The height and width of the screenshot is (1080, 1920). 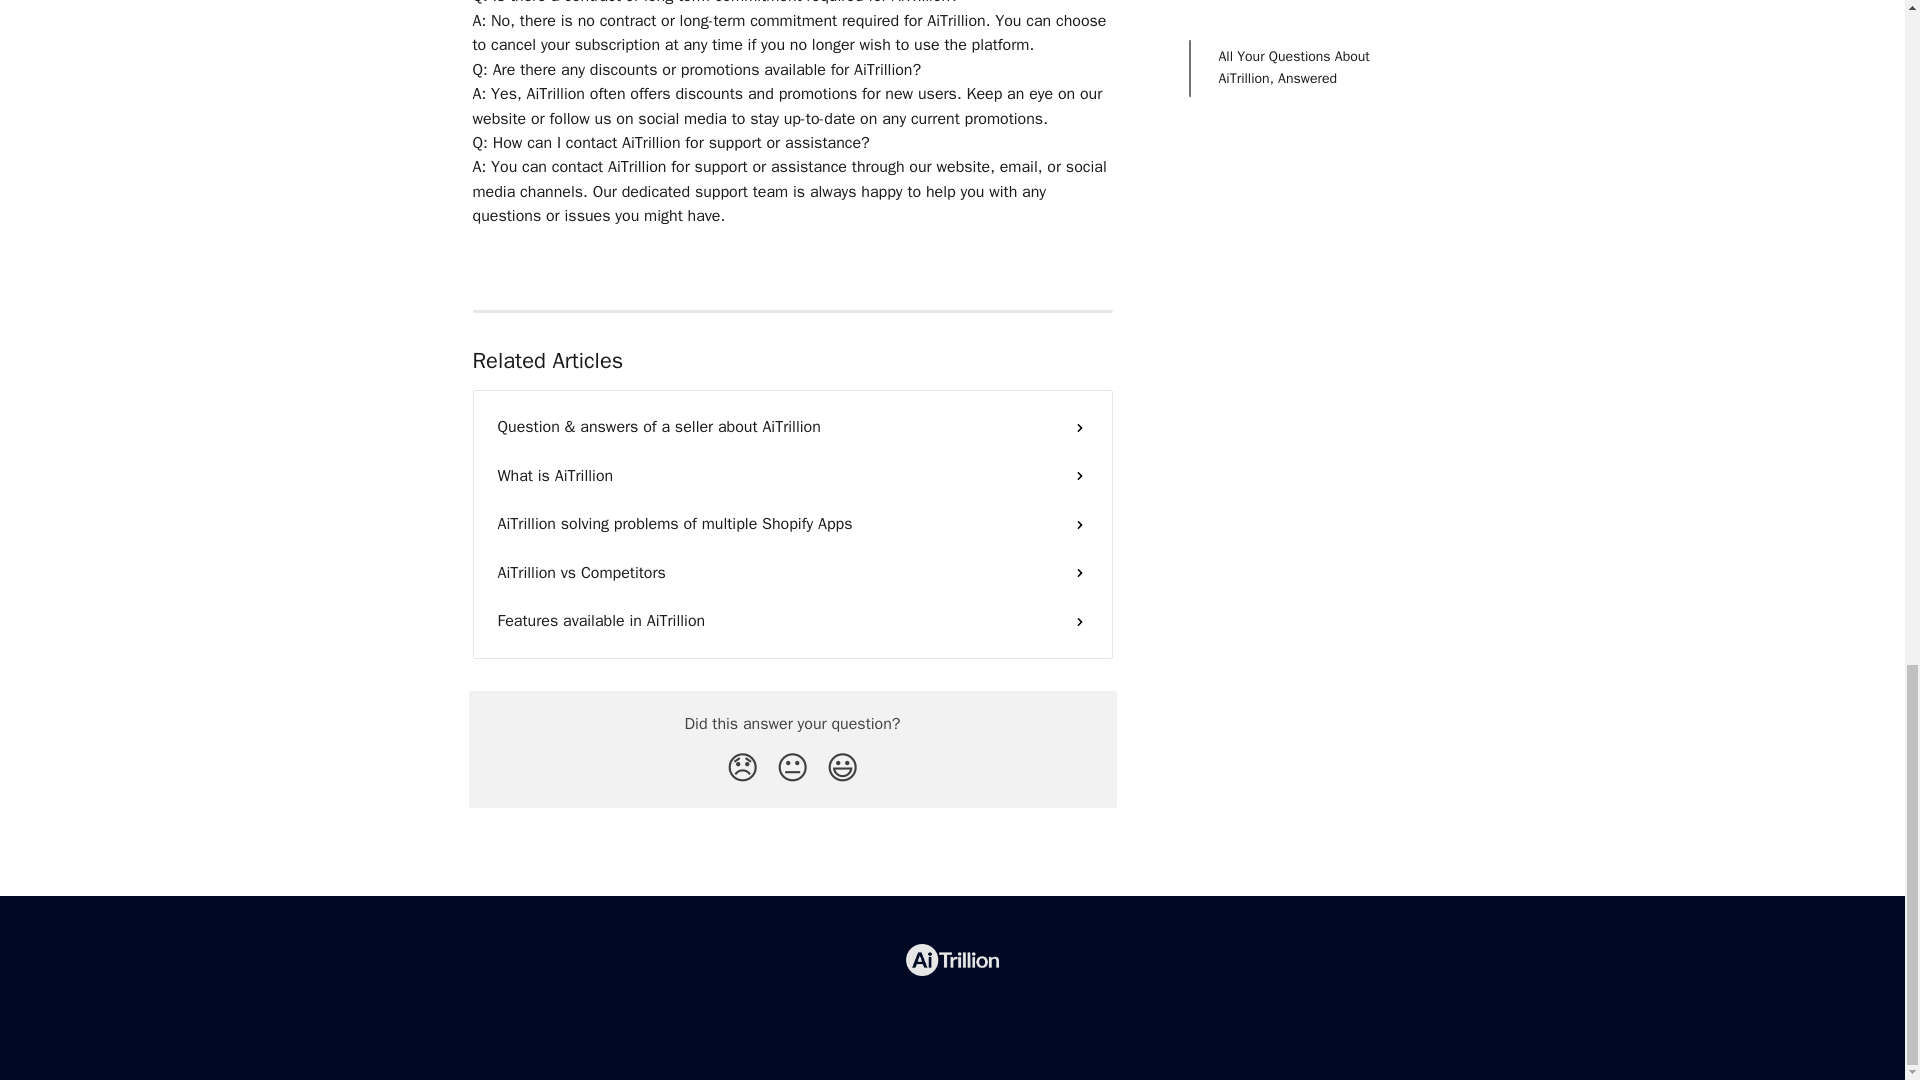 What do you see at coordinates (792, 476) in the screenshot?
I see `What is AiTrillion` at bounding box center [792, 476].